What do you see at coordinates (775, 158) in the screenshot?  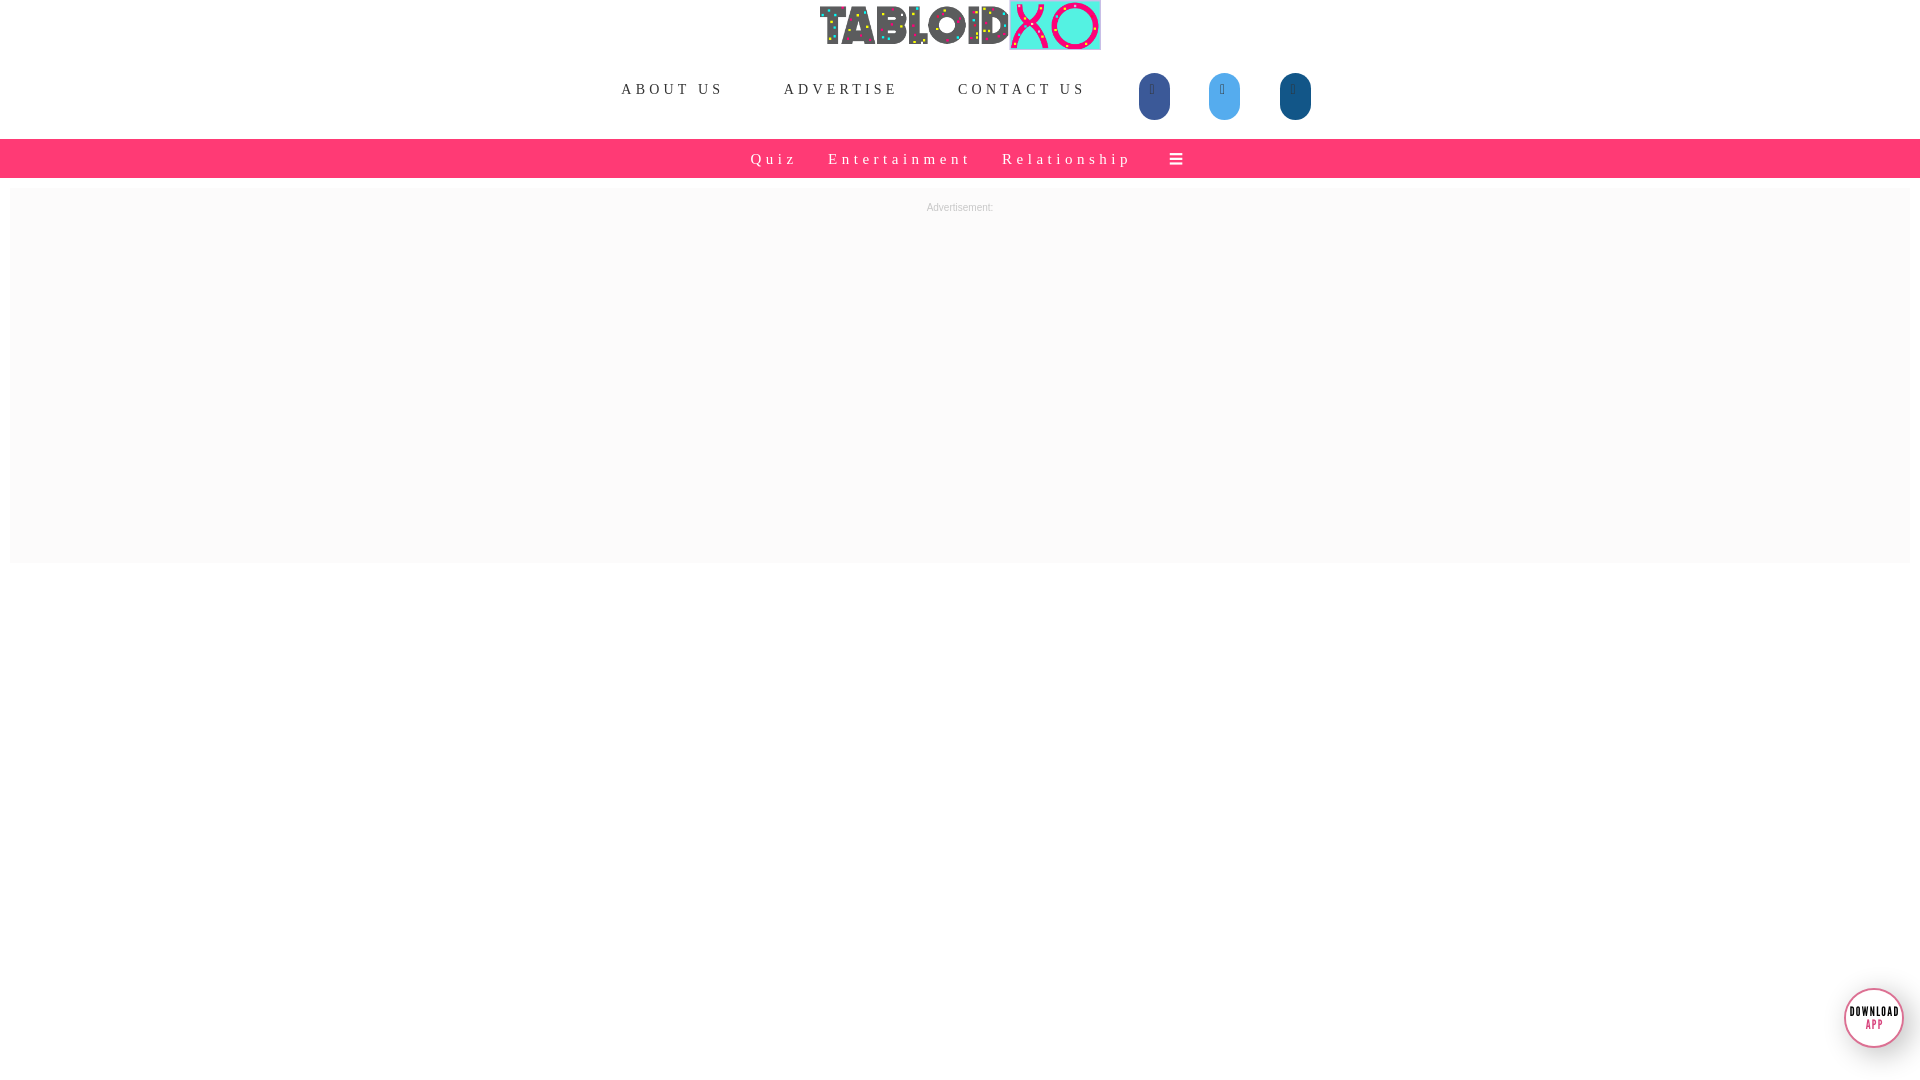 I see `Quiz` at bounding box center [775, 158].